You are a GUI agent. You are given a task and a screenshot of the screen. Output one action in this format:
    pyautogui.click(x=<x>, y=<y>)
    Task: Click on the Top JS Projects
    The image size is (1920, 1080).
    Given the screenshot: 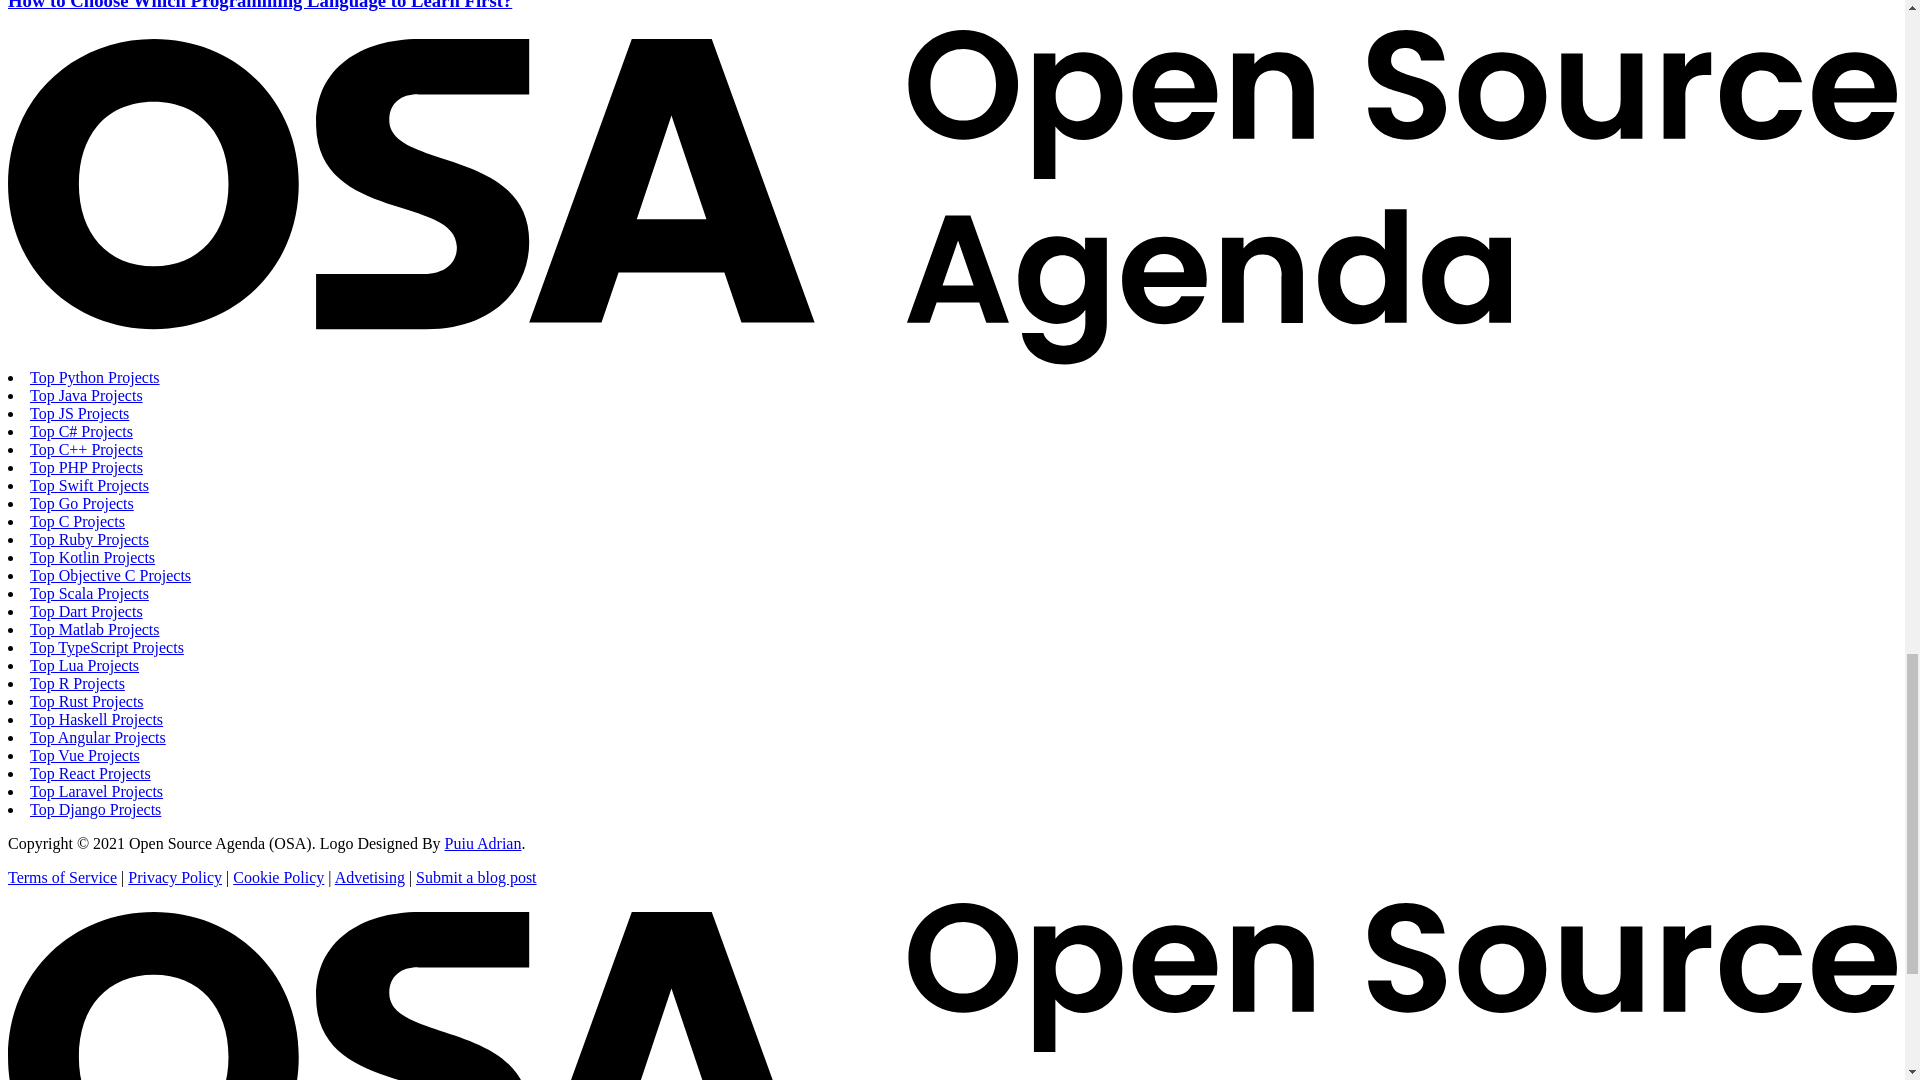 What is the action you would take?
    pyautogui.click(x=79, y=414)
    